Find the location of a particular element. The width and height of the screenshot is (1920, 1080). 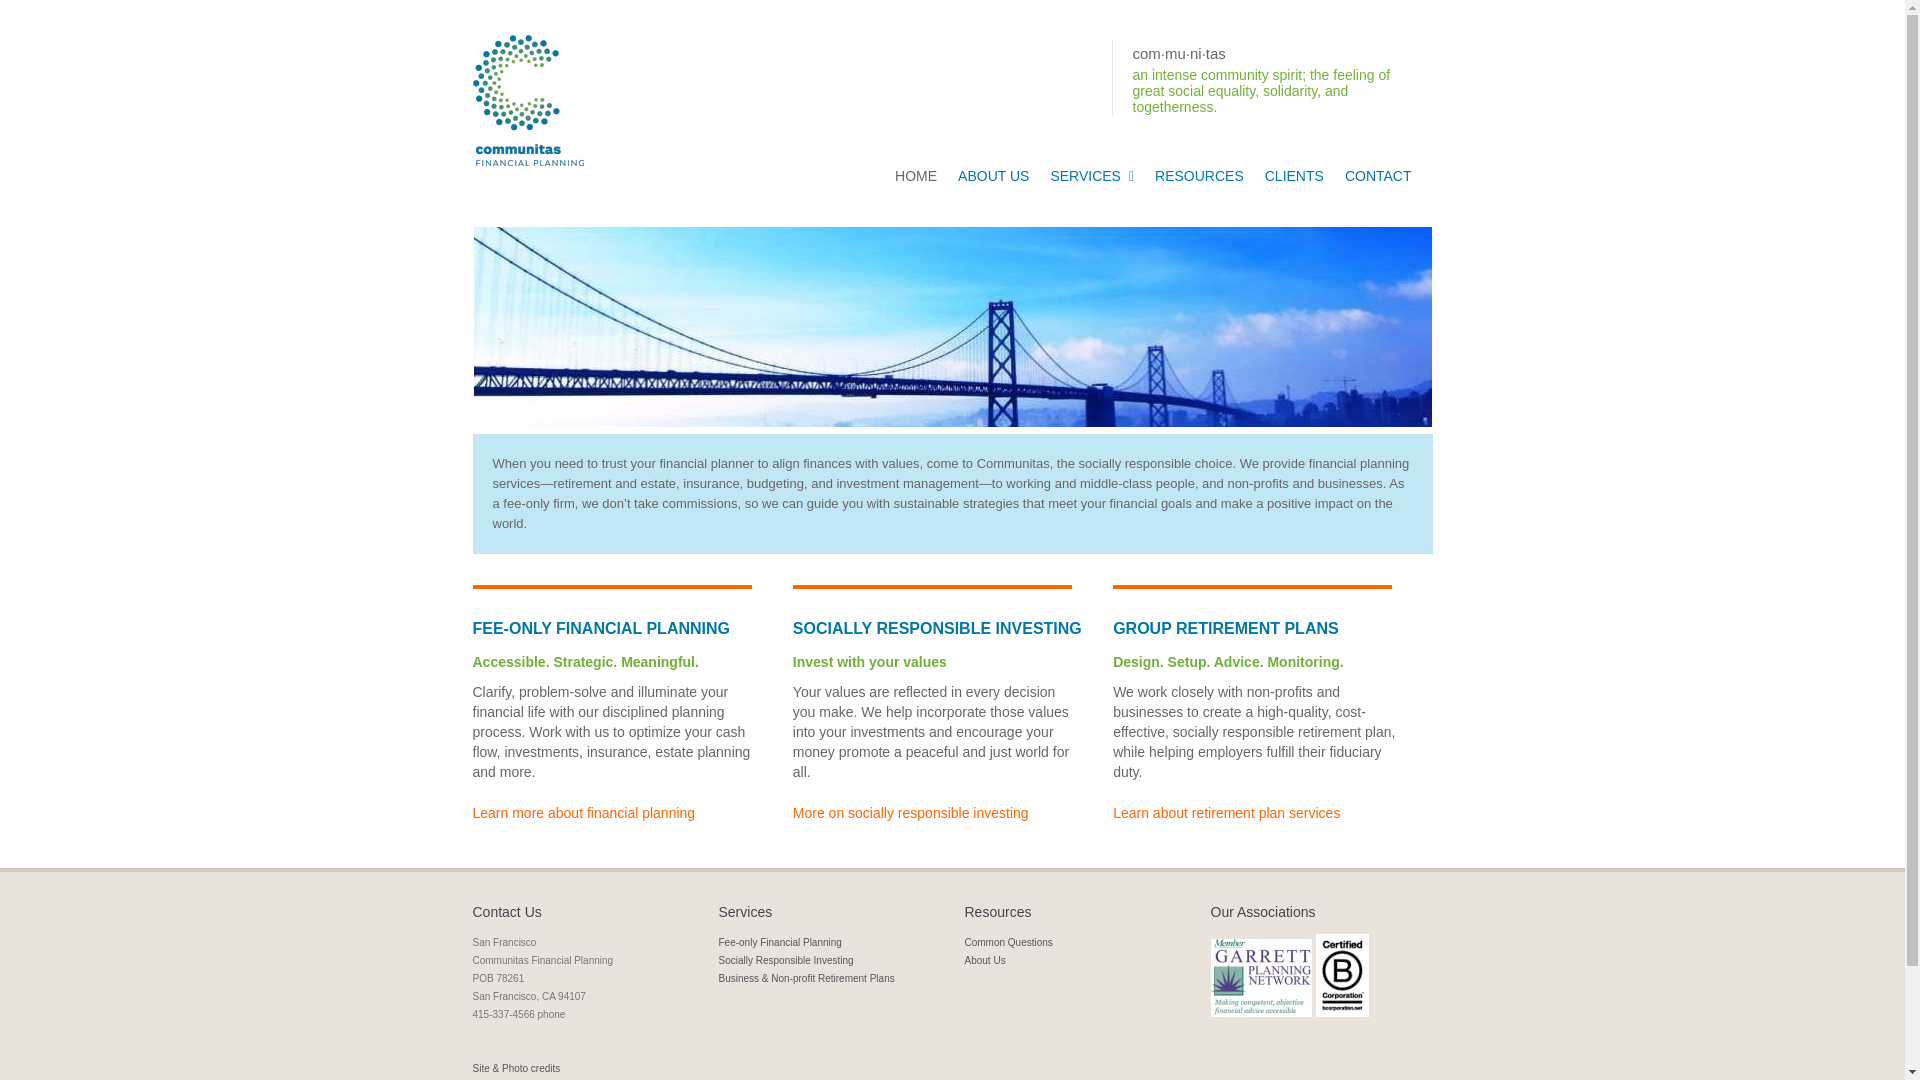

About Us is located at coordinates (984, 960).